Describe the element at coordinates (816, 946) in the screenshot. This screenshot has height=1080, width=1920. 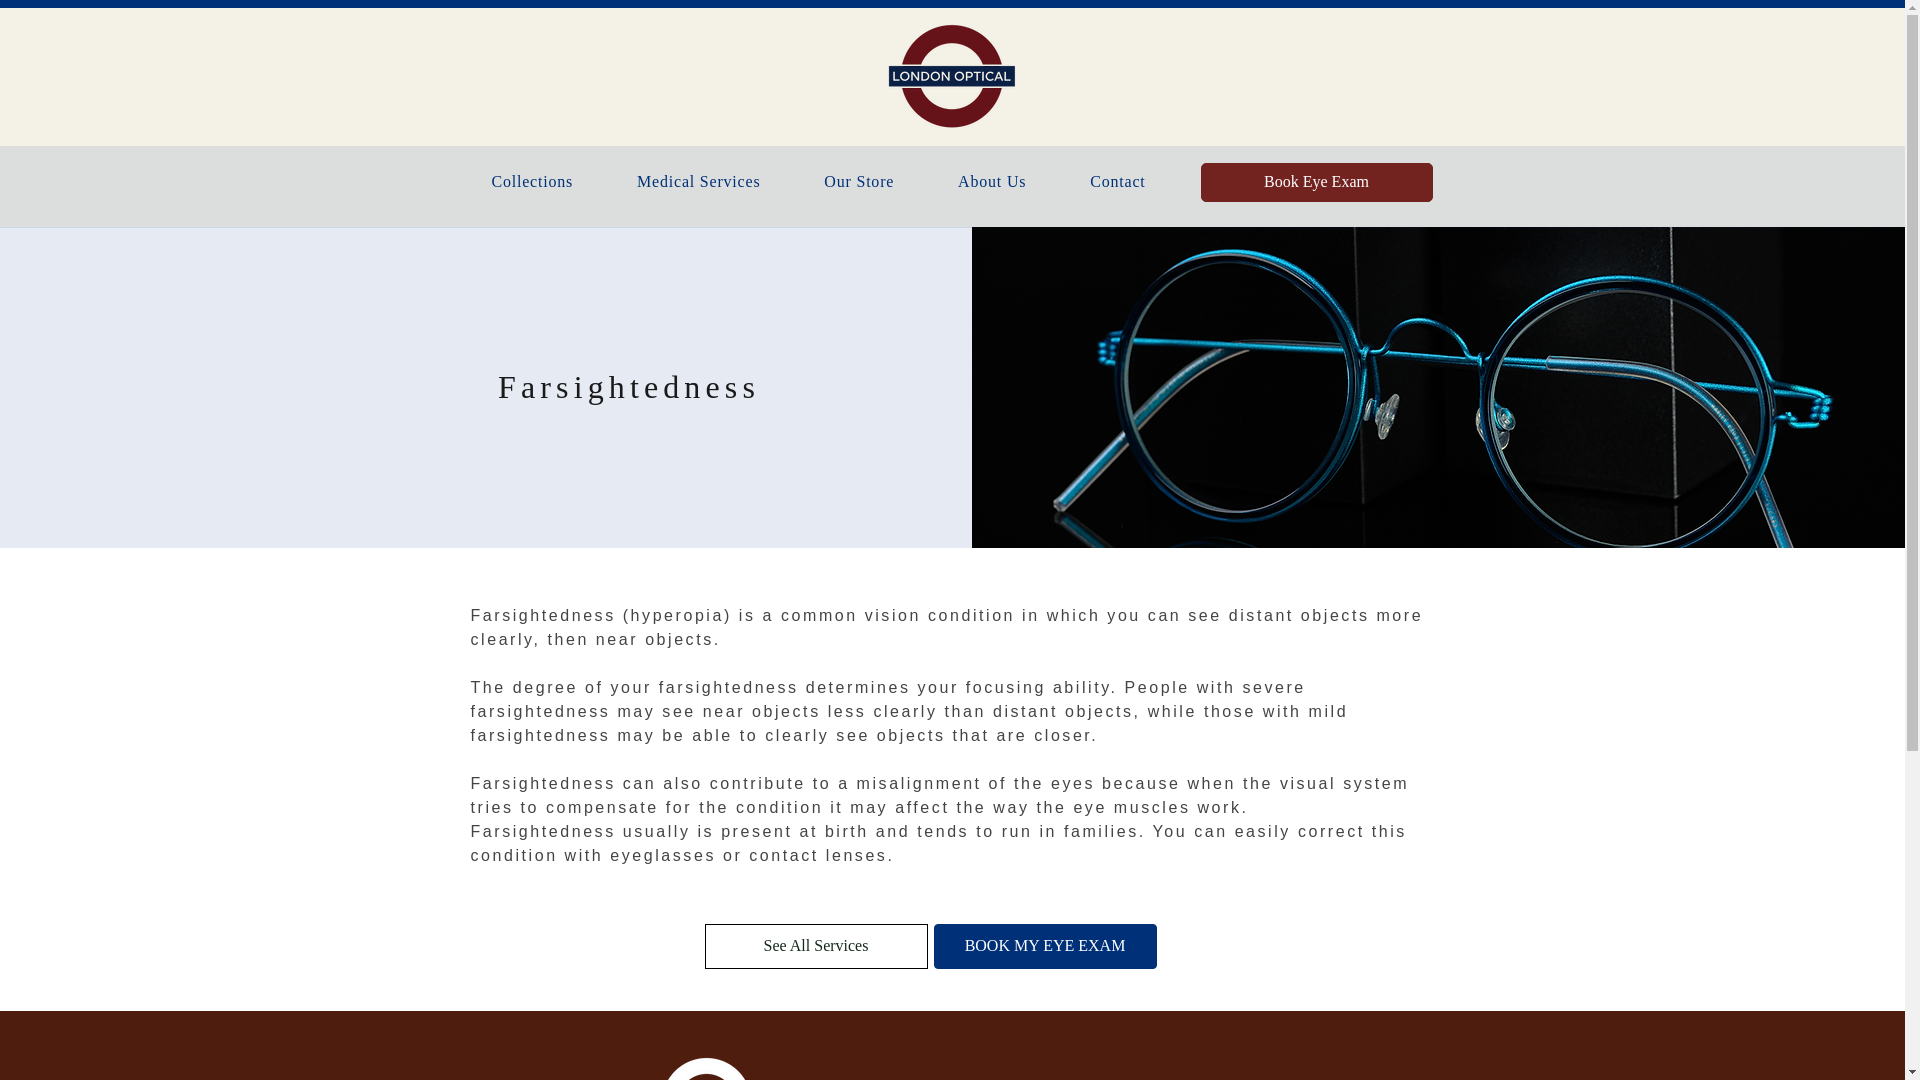
I see `See All Services` at that location.